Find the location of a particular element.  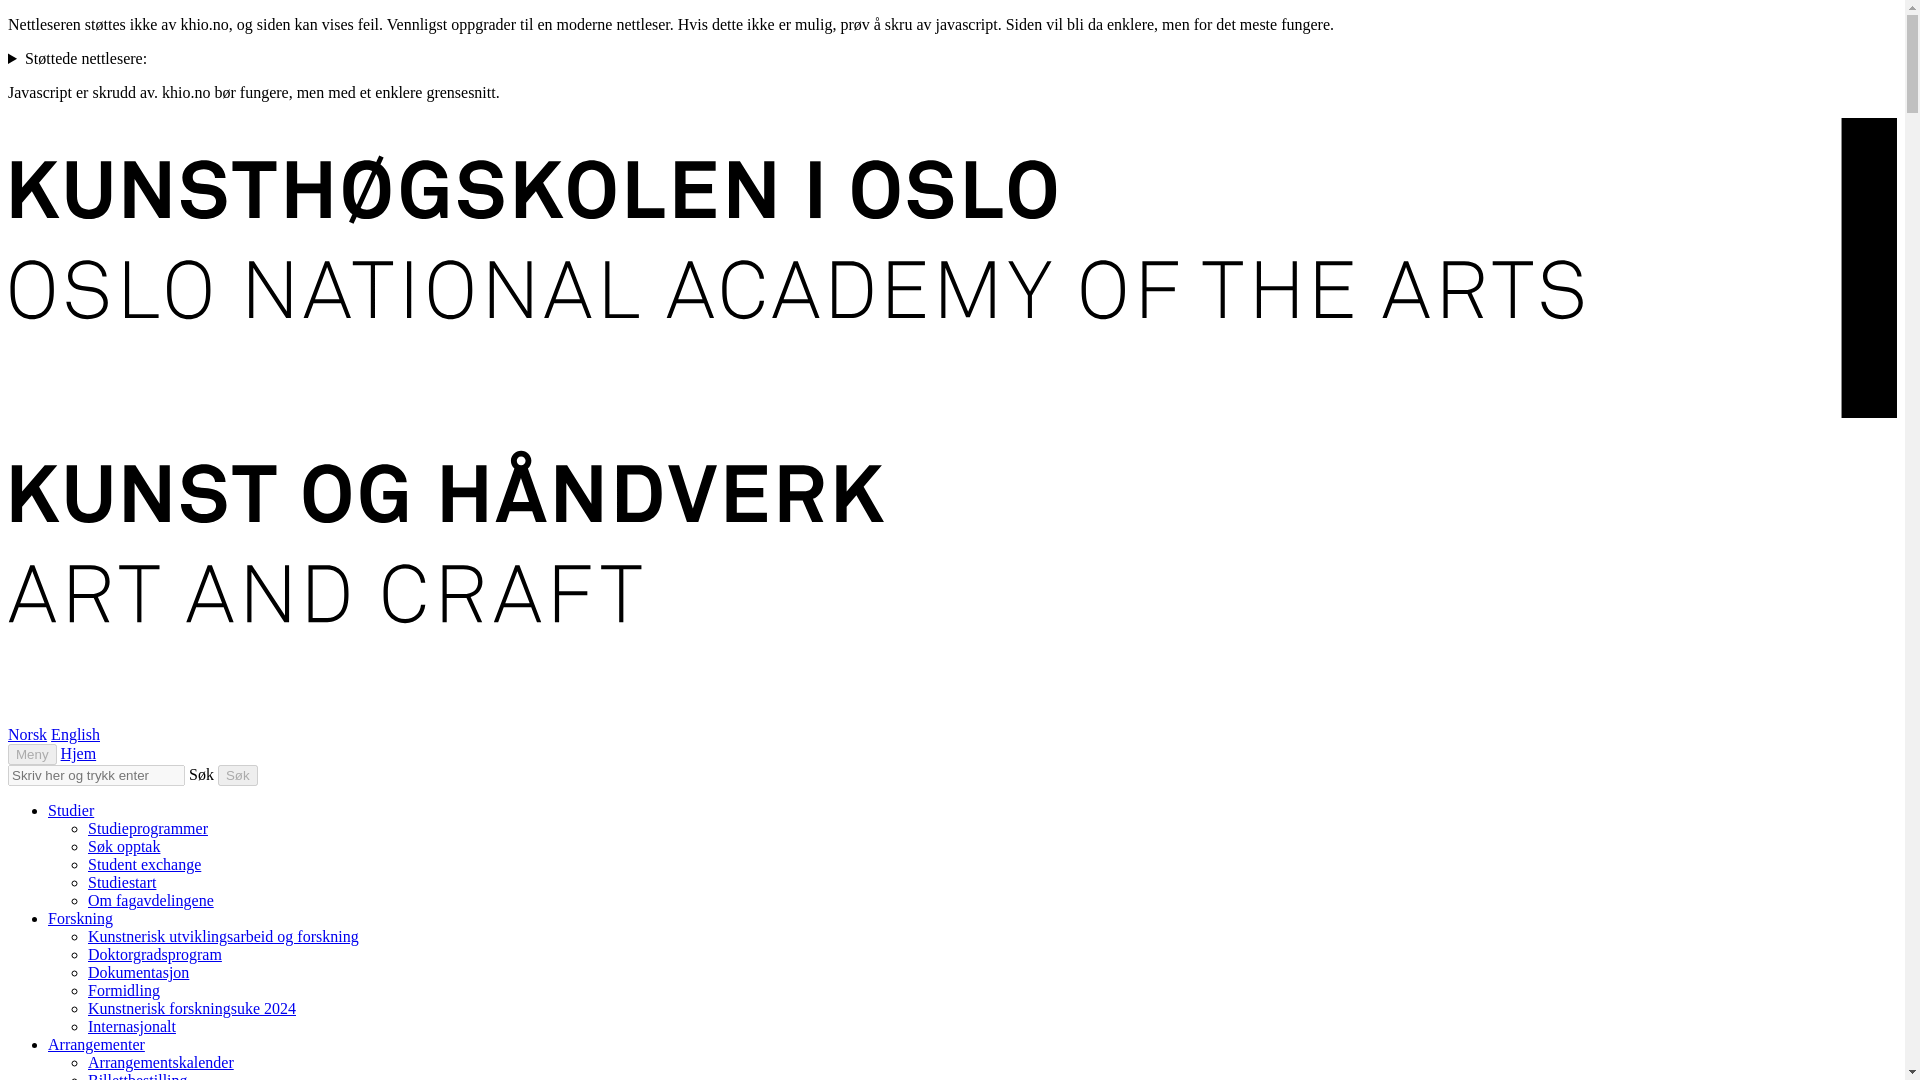

Arrangementer is located at coordinates (96, 1044).